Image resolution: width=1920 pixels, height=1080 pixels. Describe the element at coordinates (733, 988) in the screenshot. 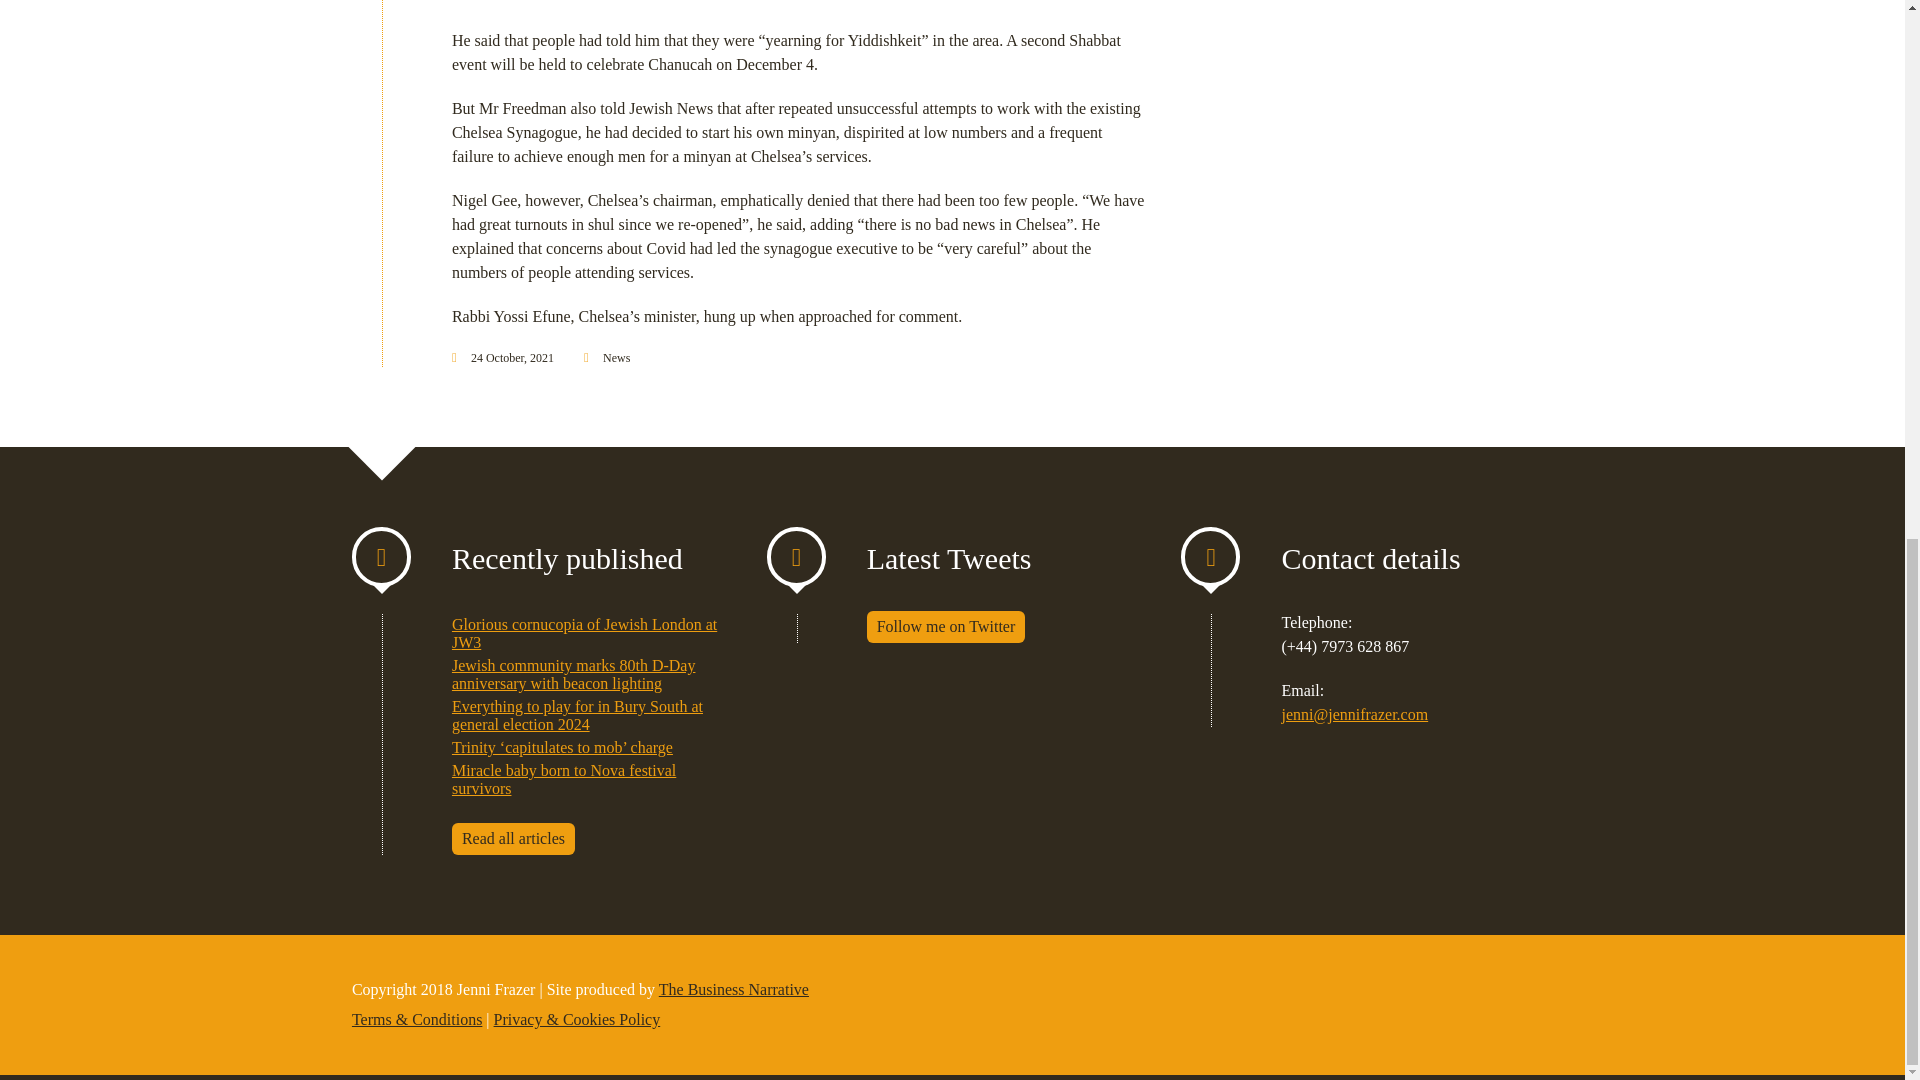

I see `The Business Narrative` at that location.